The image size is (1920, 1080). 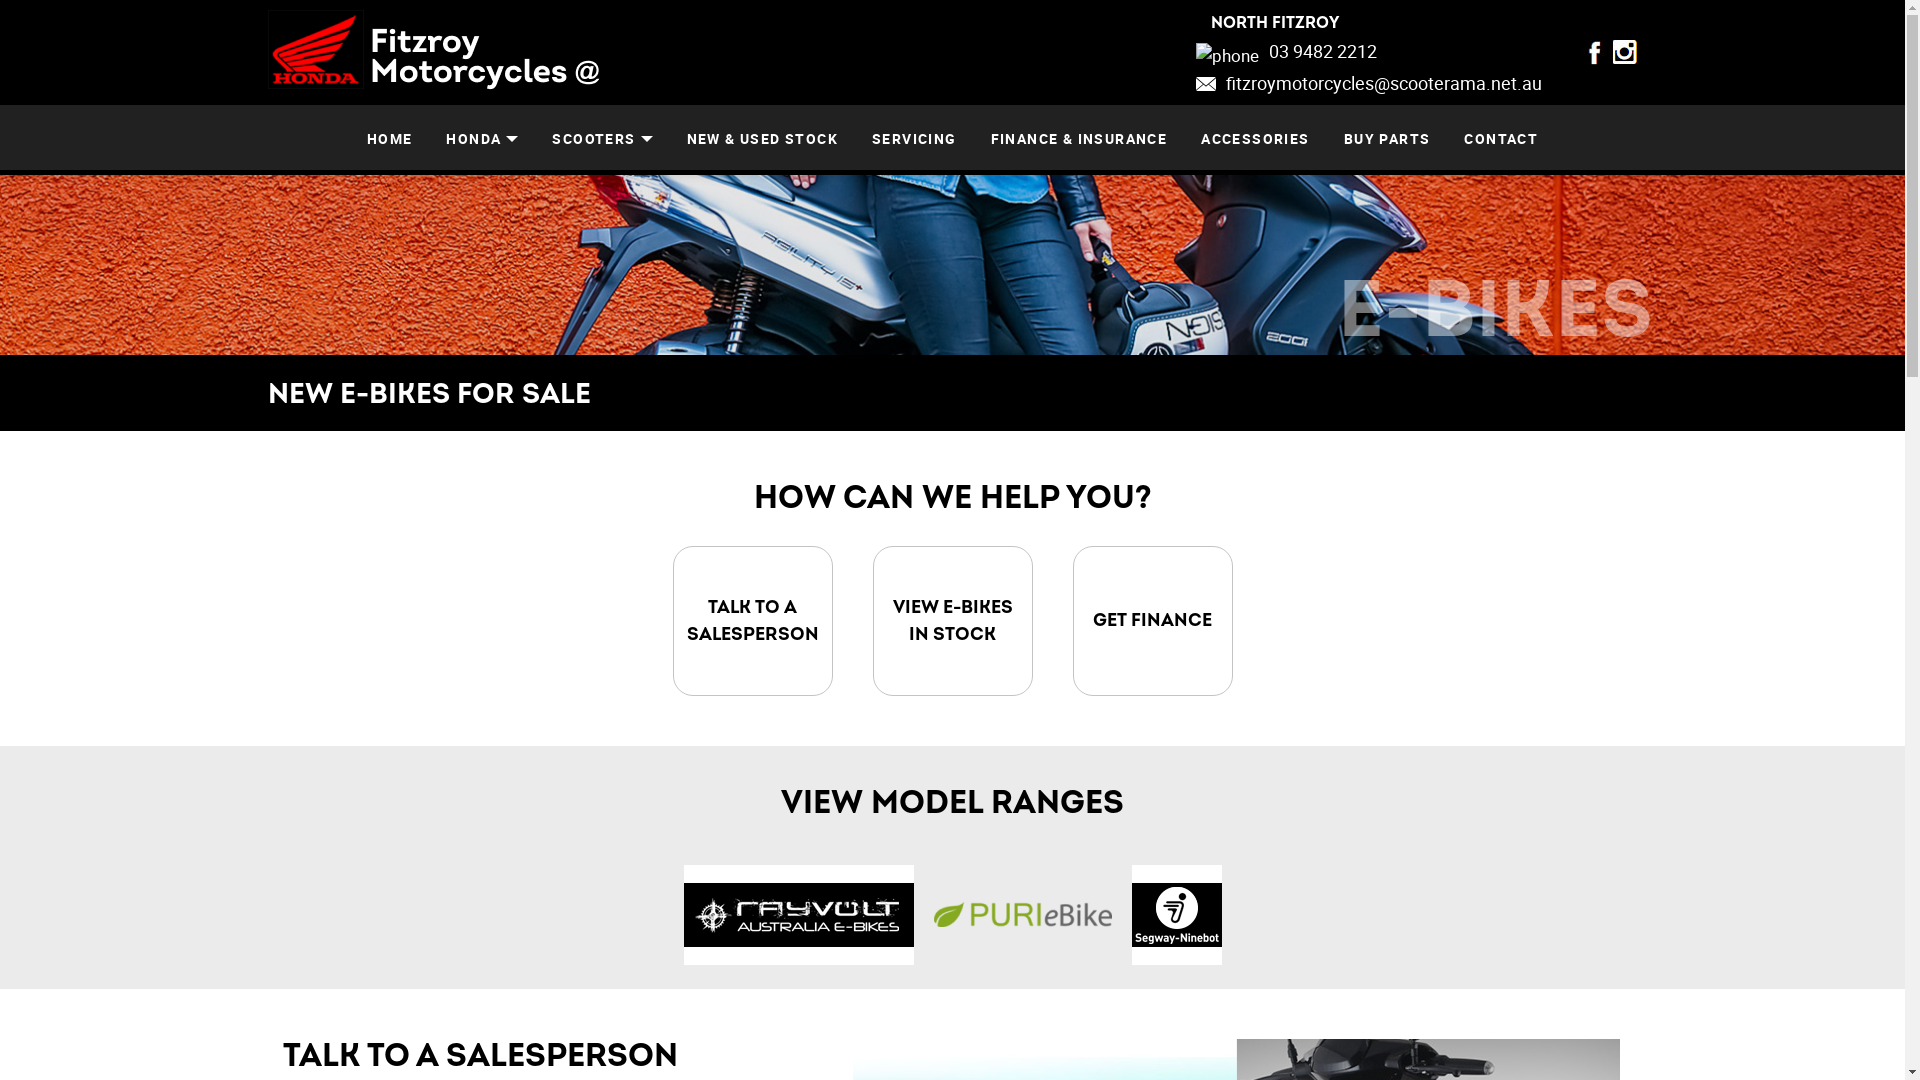 I want to click on SERVICING, so click(x=914, y=139).